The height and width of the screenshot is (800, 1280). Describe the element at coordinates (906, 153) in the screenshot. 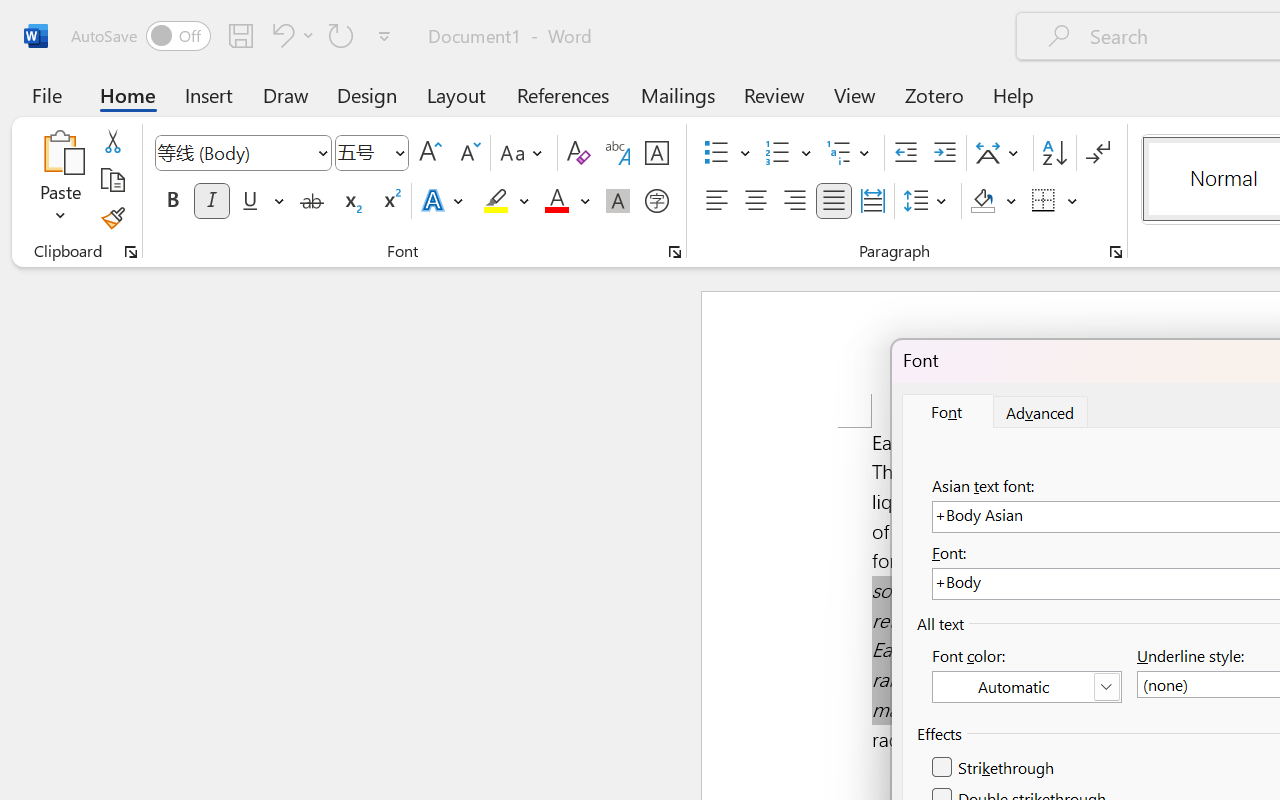

I see `Decrease Indent` at that location.